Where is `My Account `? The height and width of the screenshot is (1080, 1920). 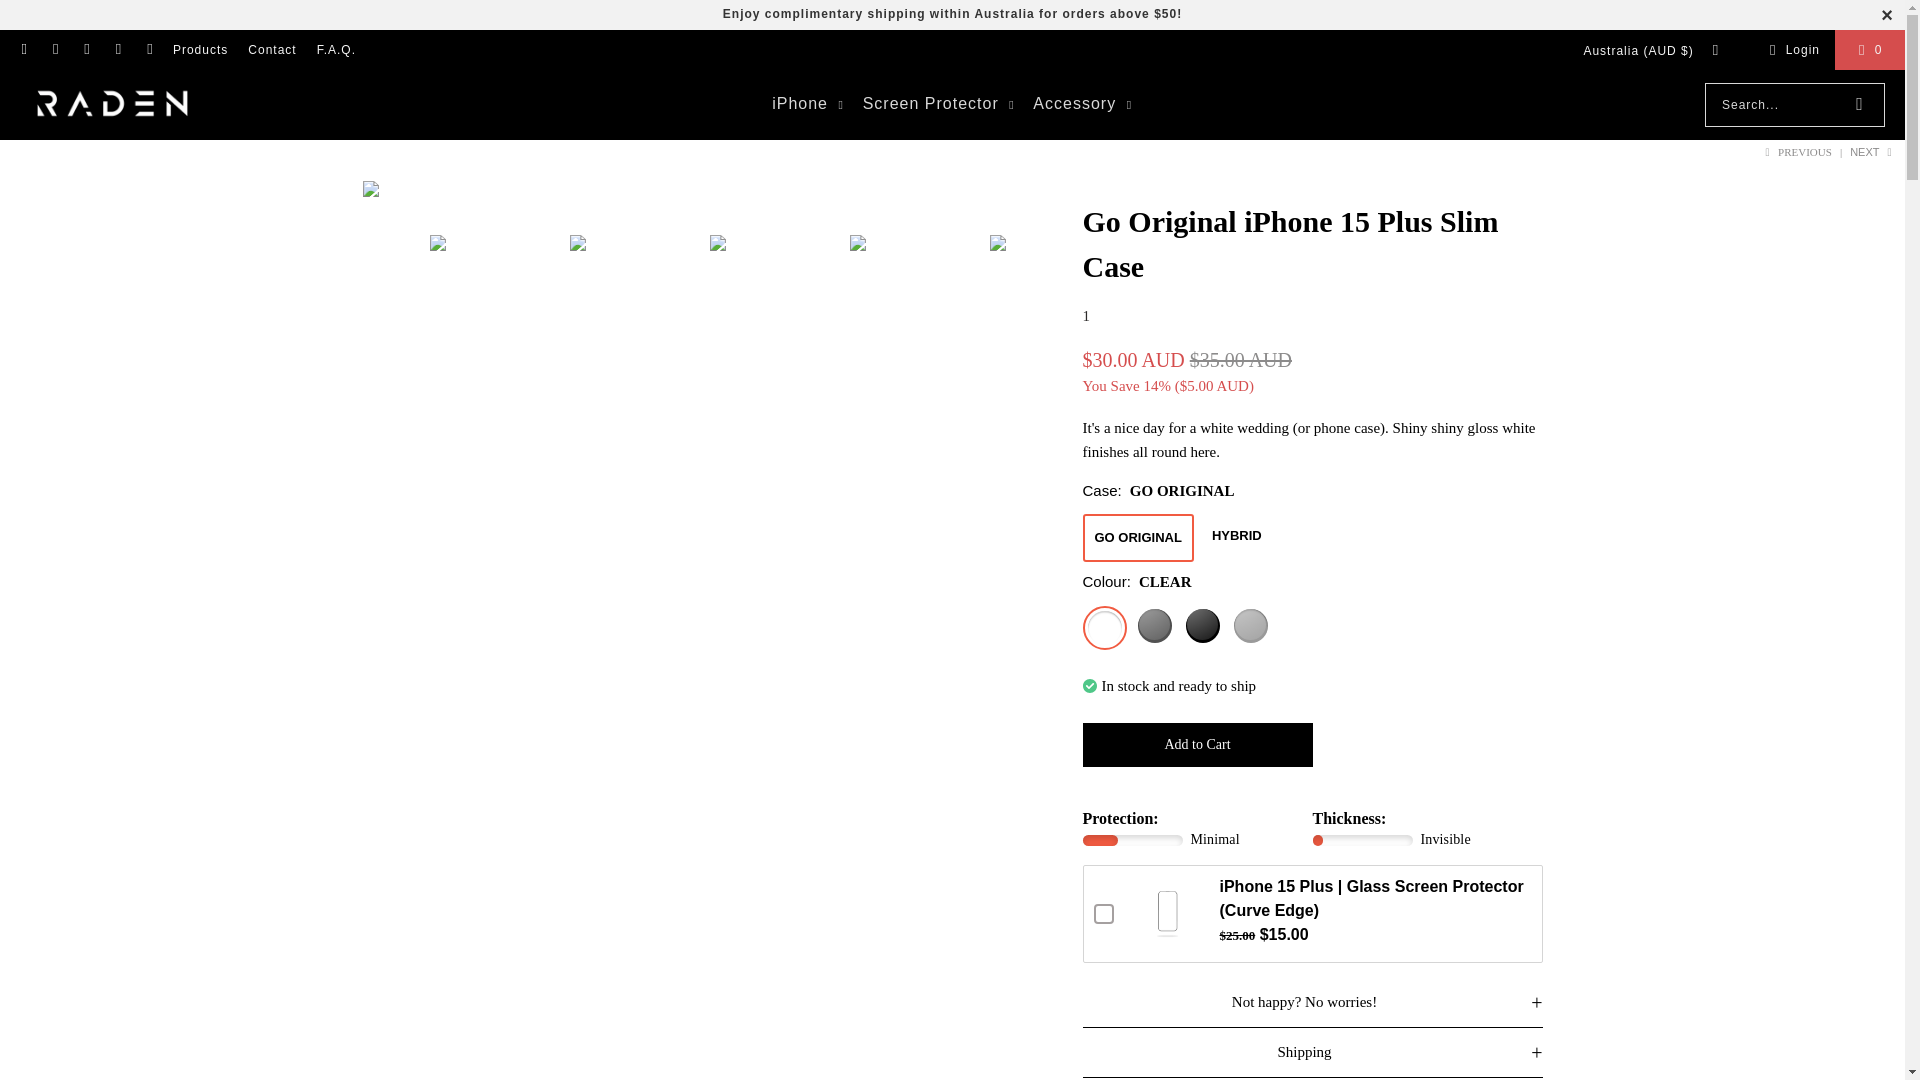 My Account  is located at coordinates (1791, 49).